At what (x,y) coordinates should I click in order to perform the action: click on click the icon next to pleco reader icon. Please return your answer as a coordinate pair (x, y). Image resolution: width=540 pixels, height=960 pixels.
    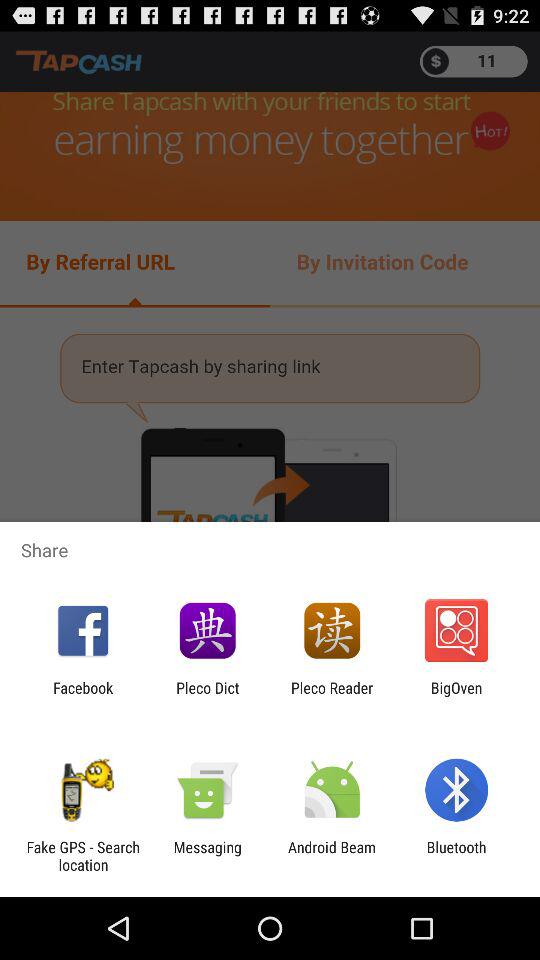
    Looking at the image, I should click on (208, 696).